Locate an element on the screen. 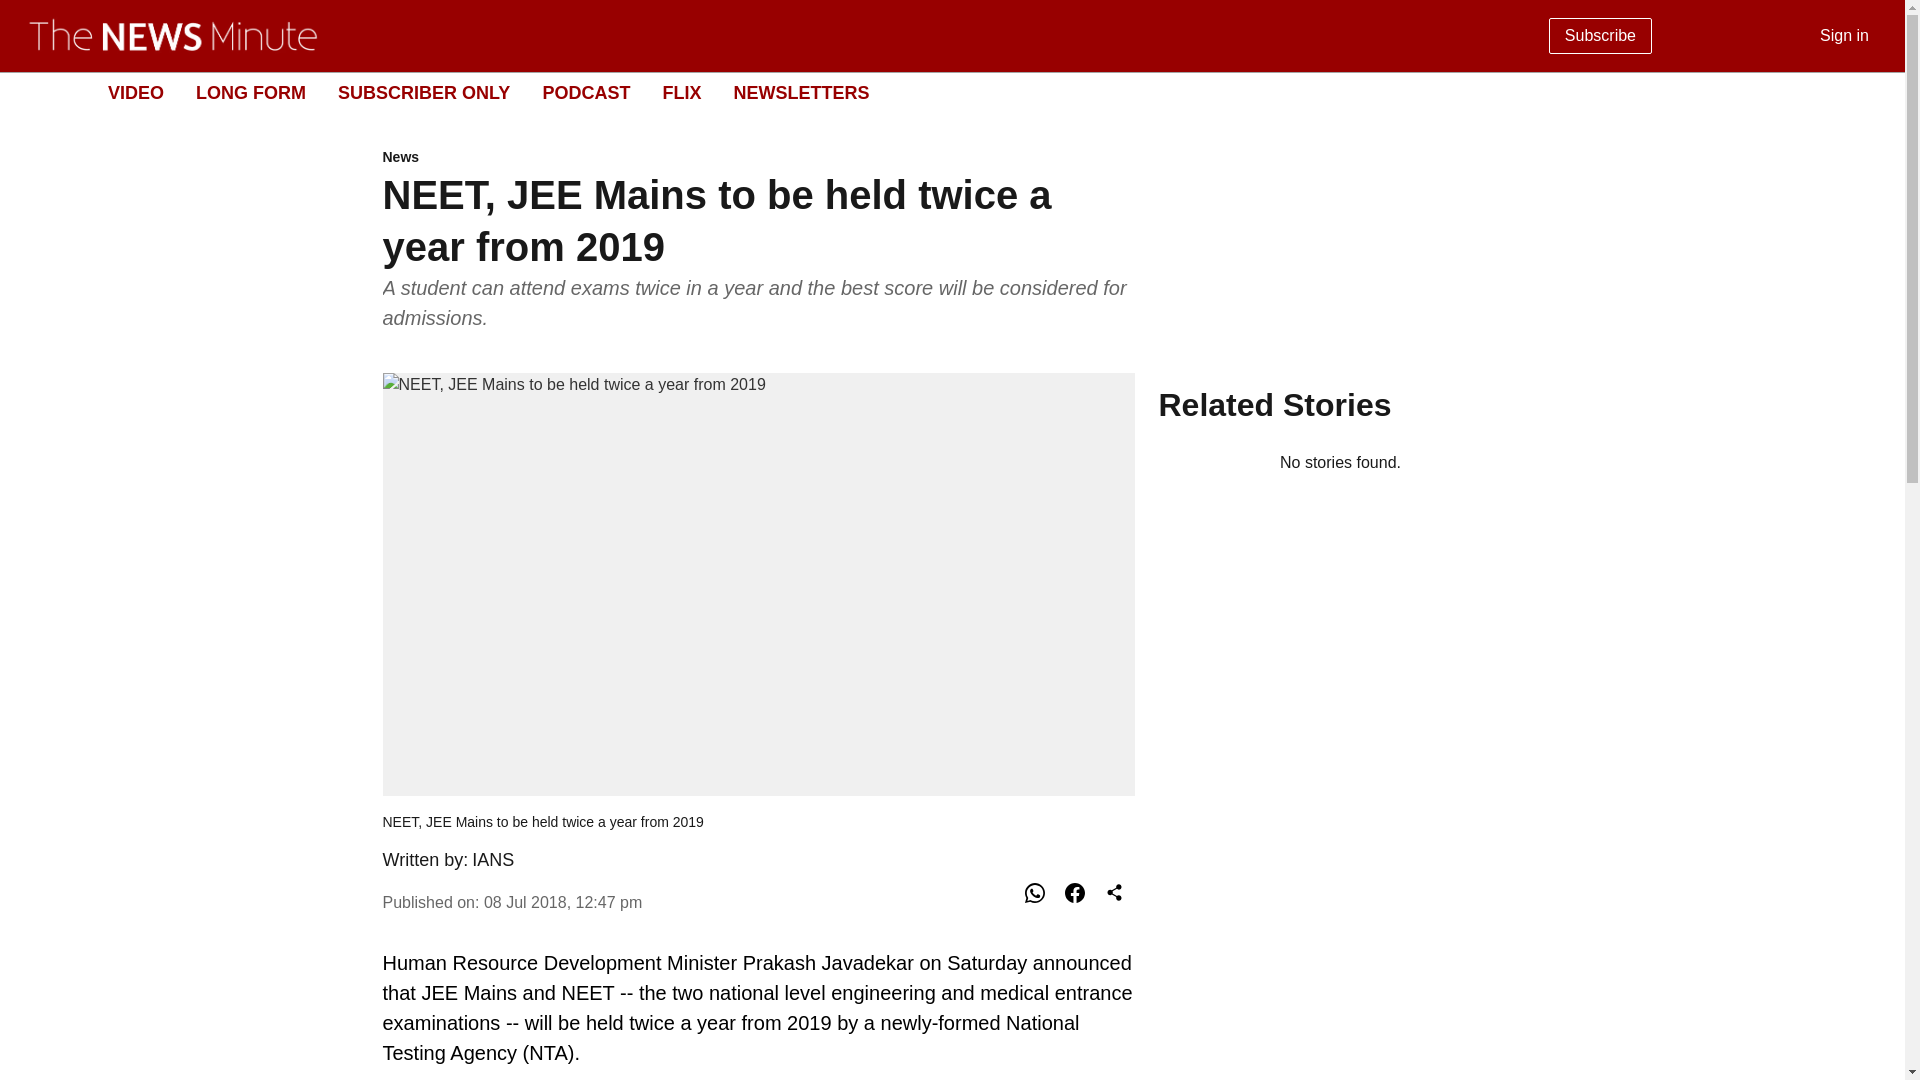 The height and width of the screenshot is (1080, 1920). FLIX is located at coordinates (1866, 92).